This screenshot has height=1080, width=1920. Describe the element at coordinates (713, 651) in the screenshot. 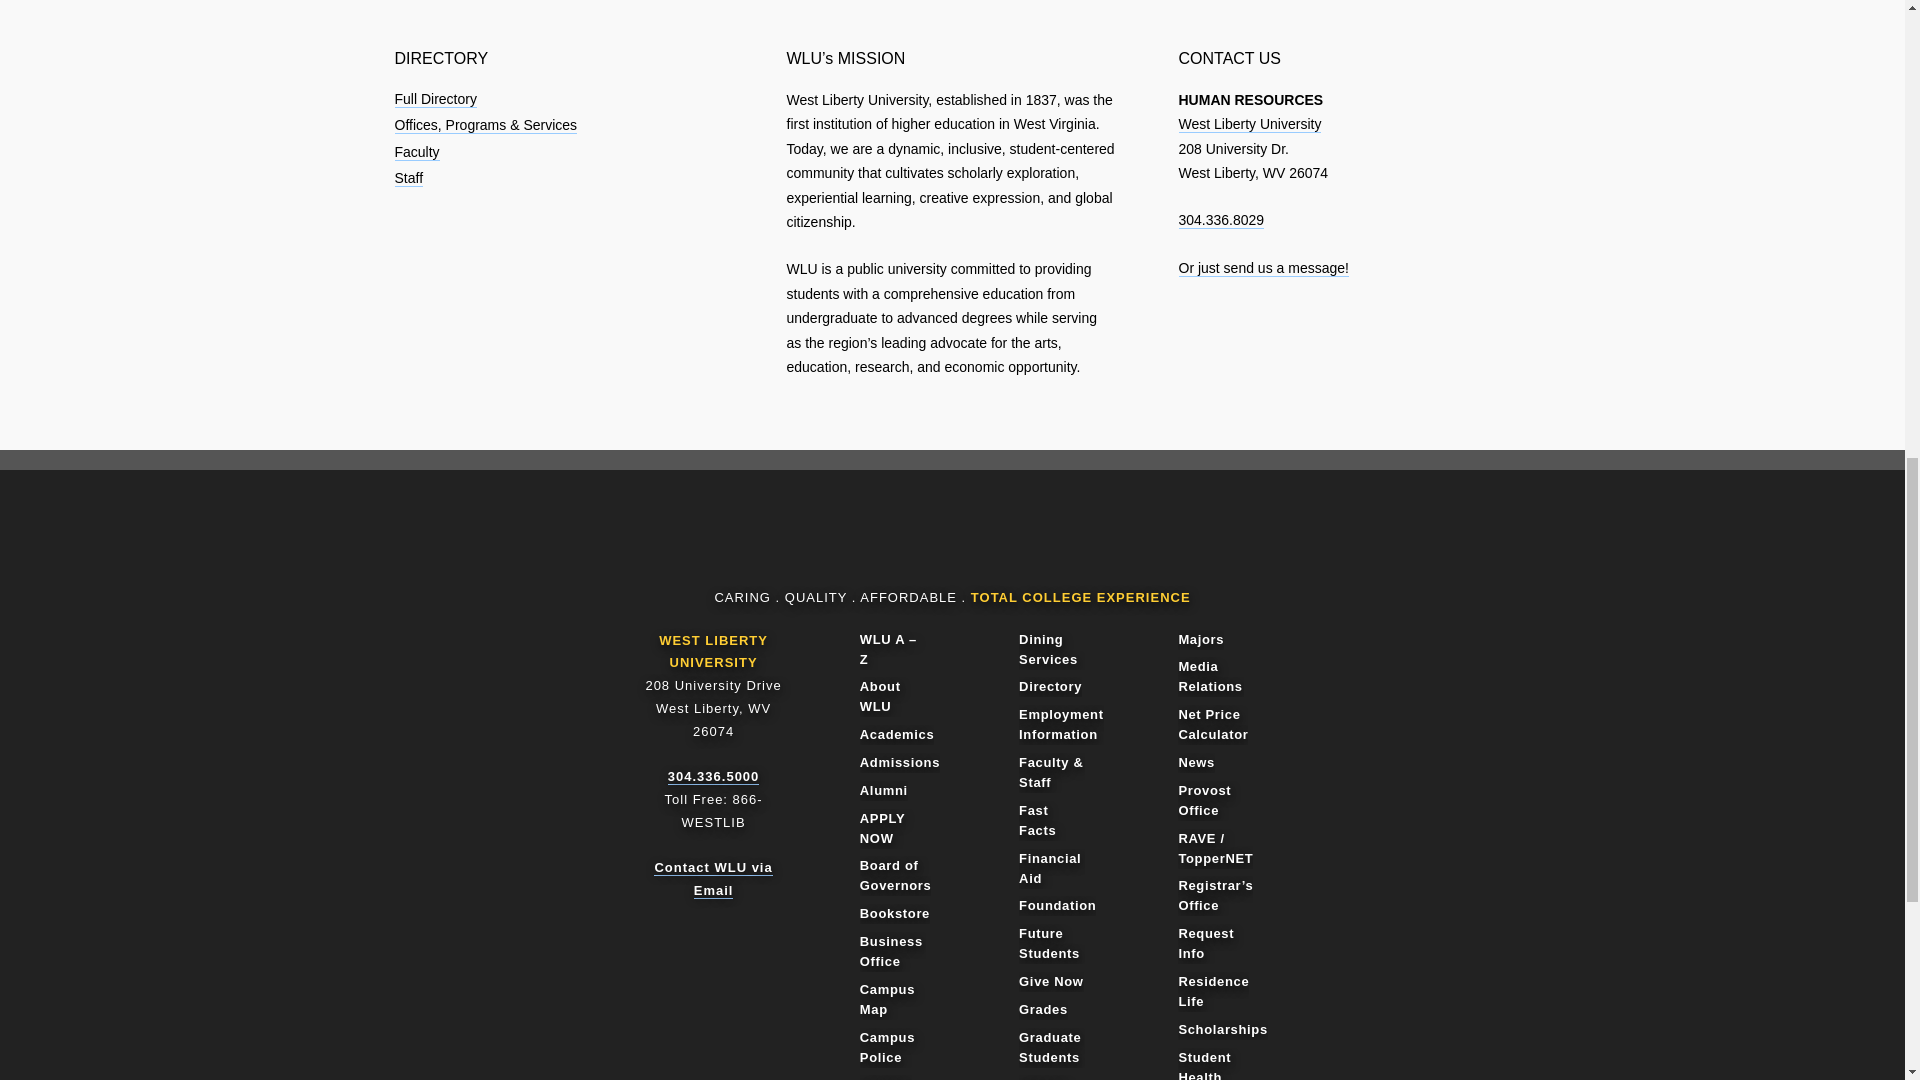

I see `WEST LIBERTY UNIVERSITY` at that location.